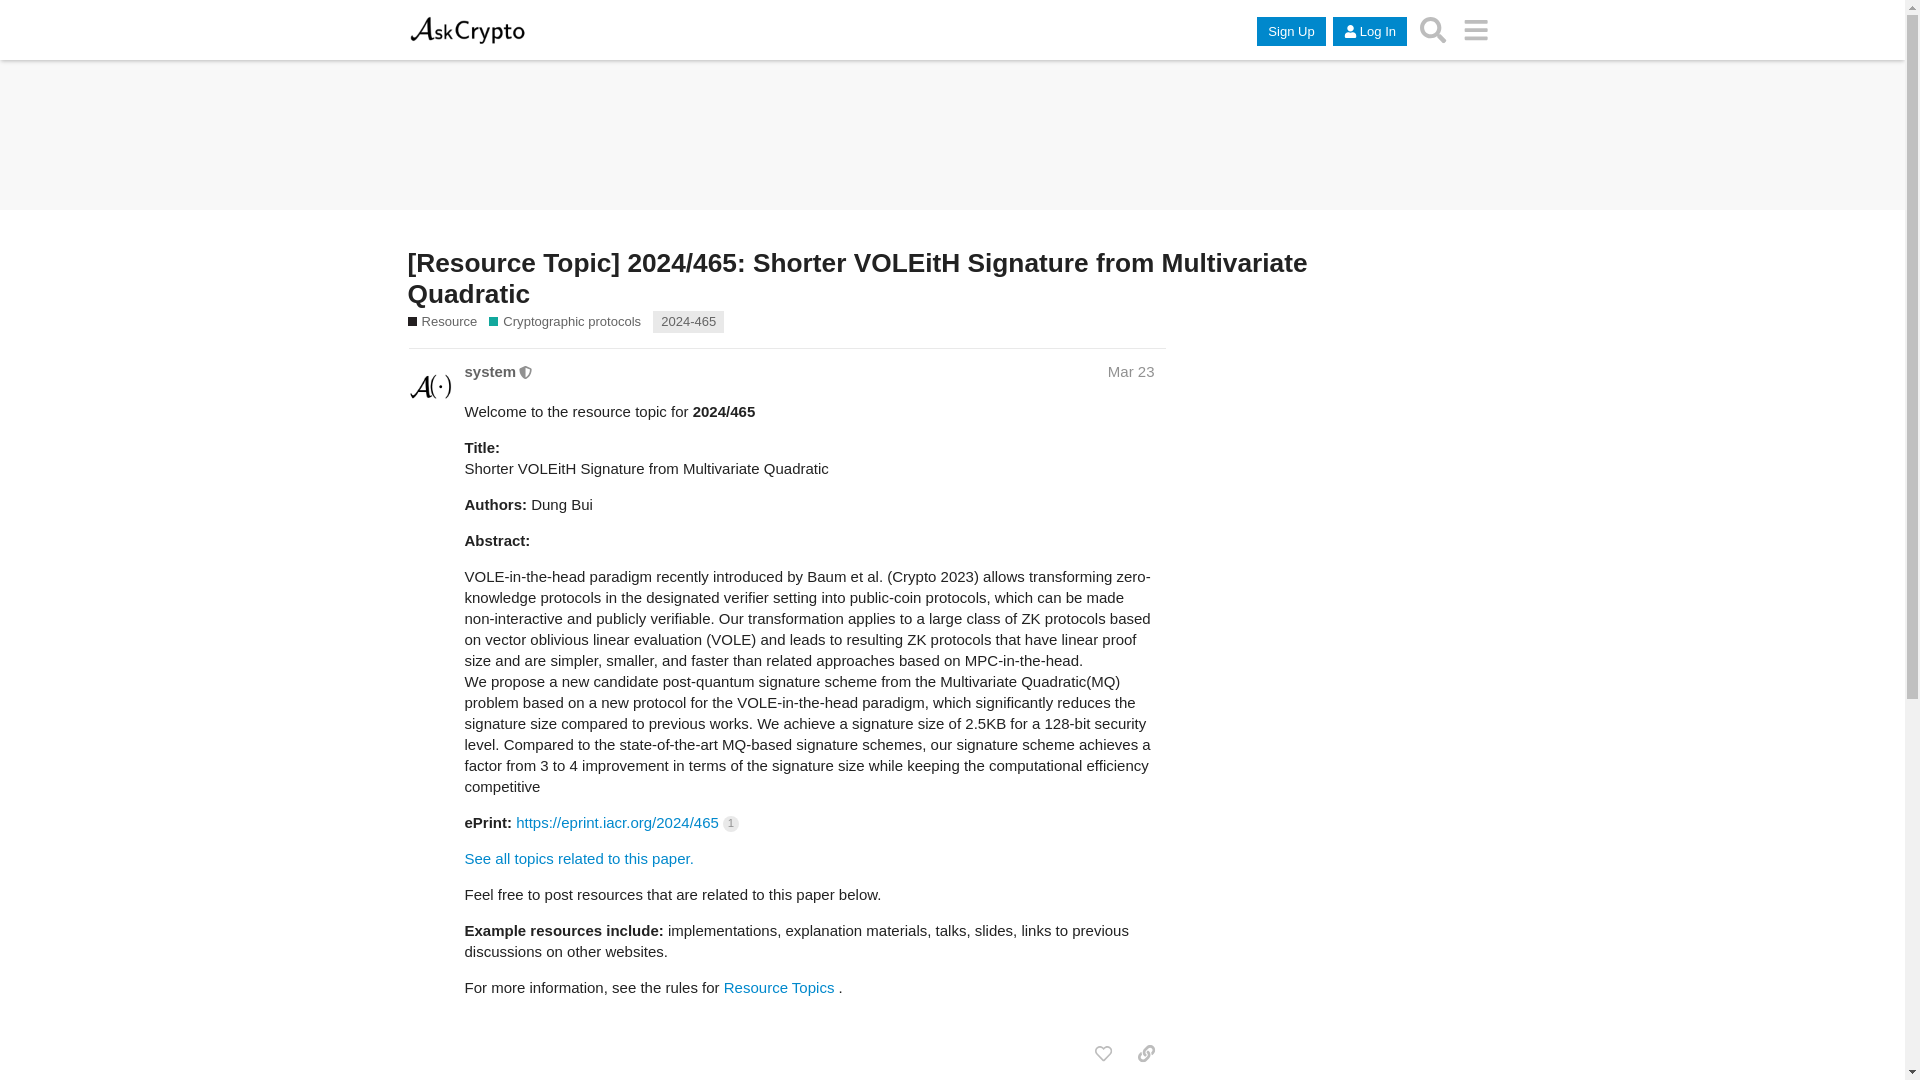 The image size is (1920, 1080). What do you see at coordinates (526, 371) in the screenshot?
I see `This user is a moderator` at bounding box center [526, 371].